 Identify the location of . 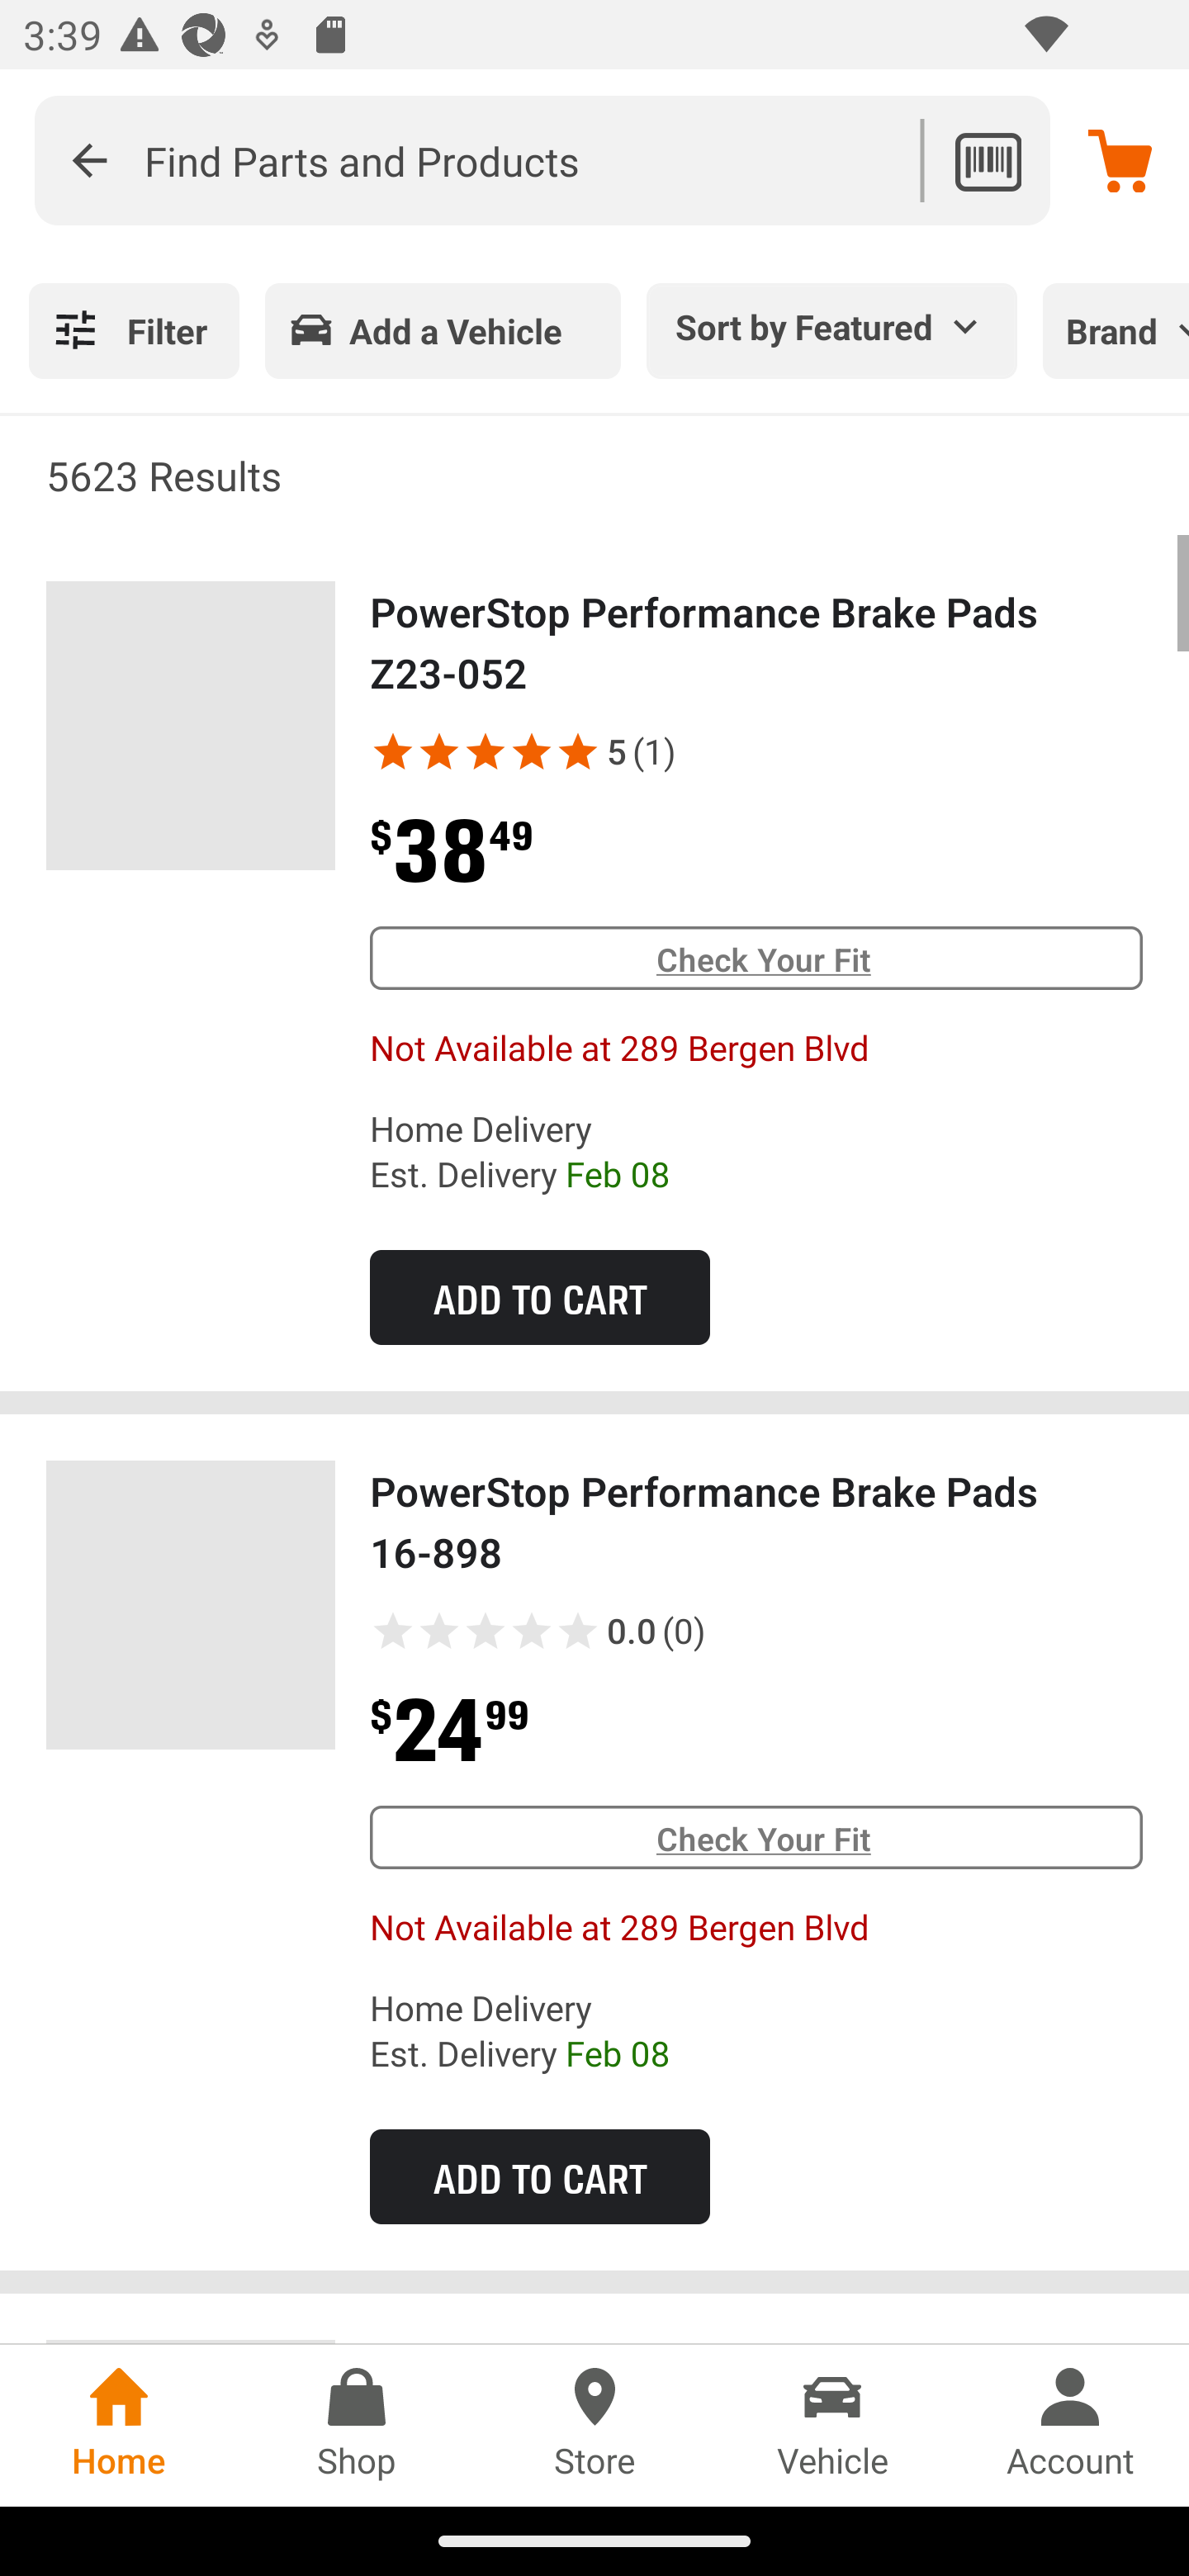
(532, 751).